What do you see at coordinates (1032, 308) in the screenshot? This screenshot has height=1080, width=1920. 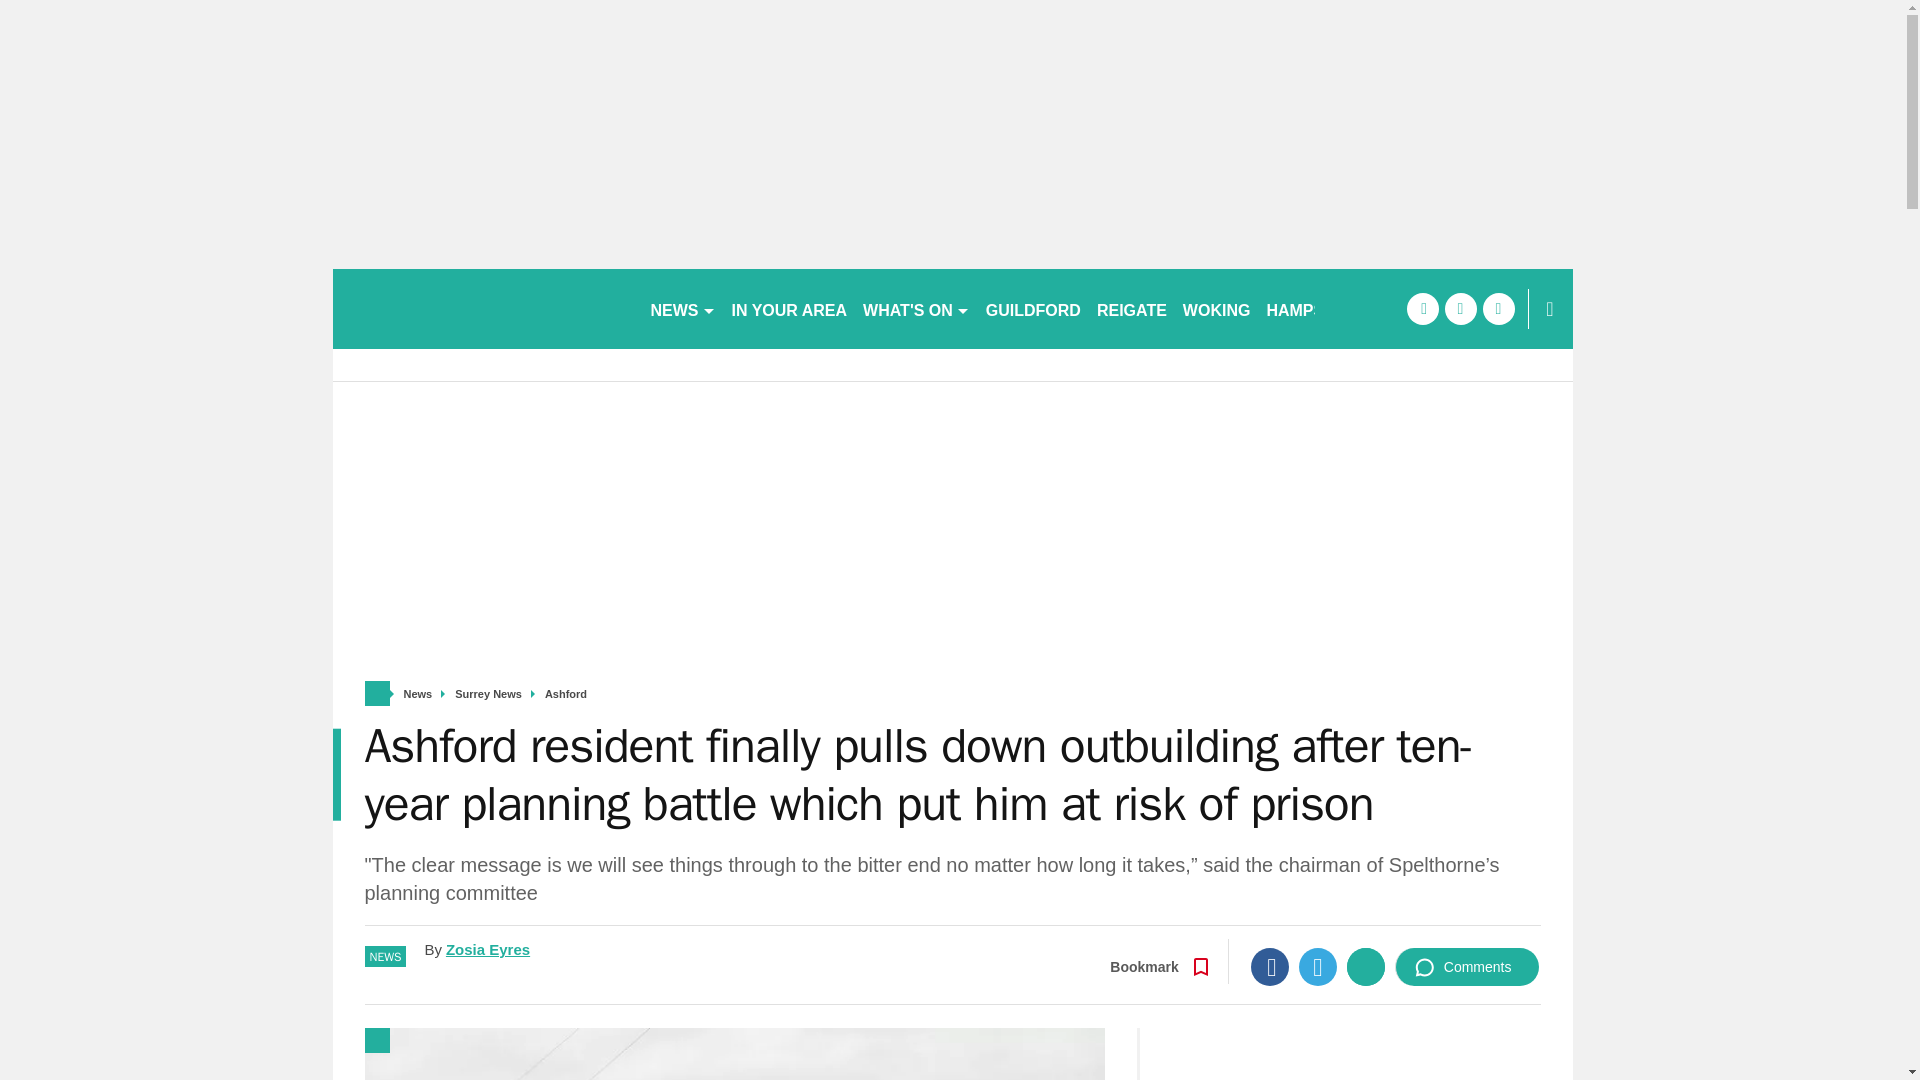 I see `GUILDFORD` at bounding box center [1032, 308].